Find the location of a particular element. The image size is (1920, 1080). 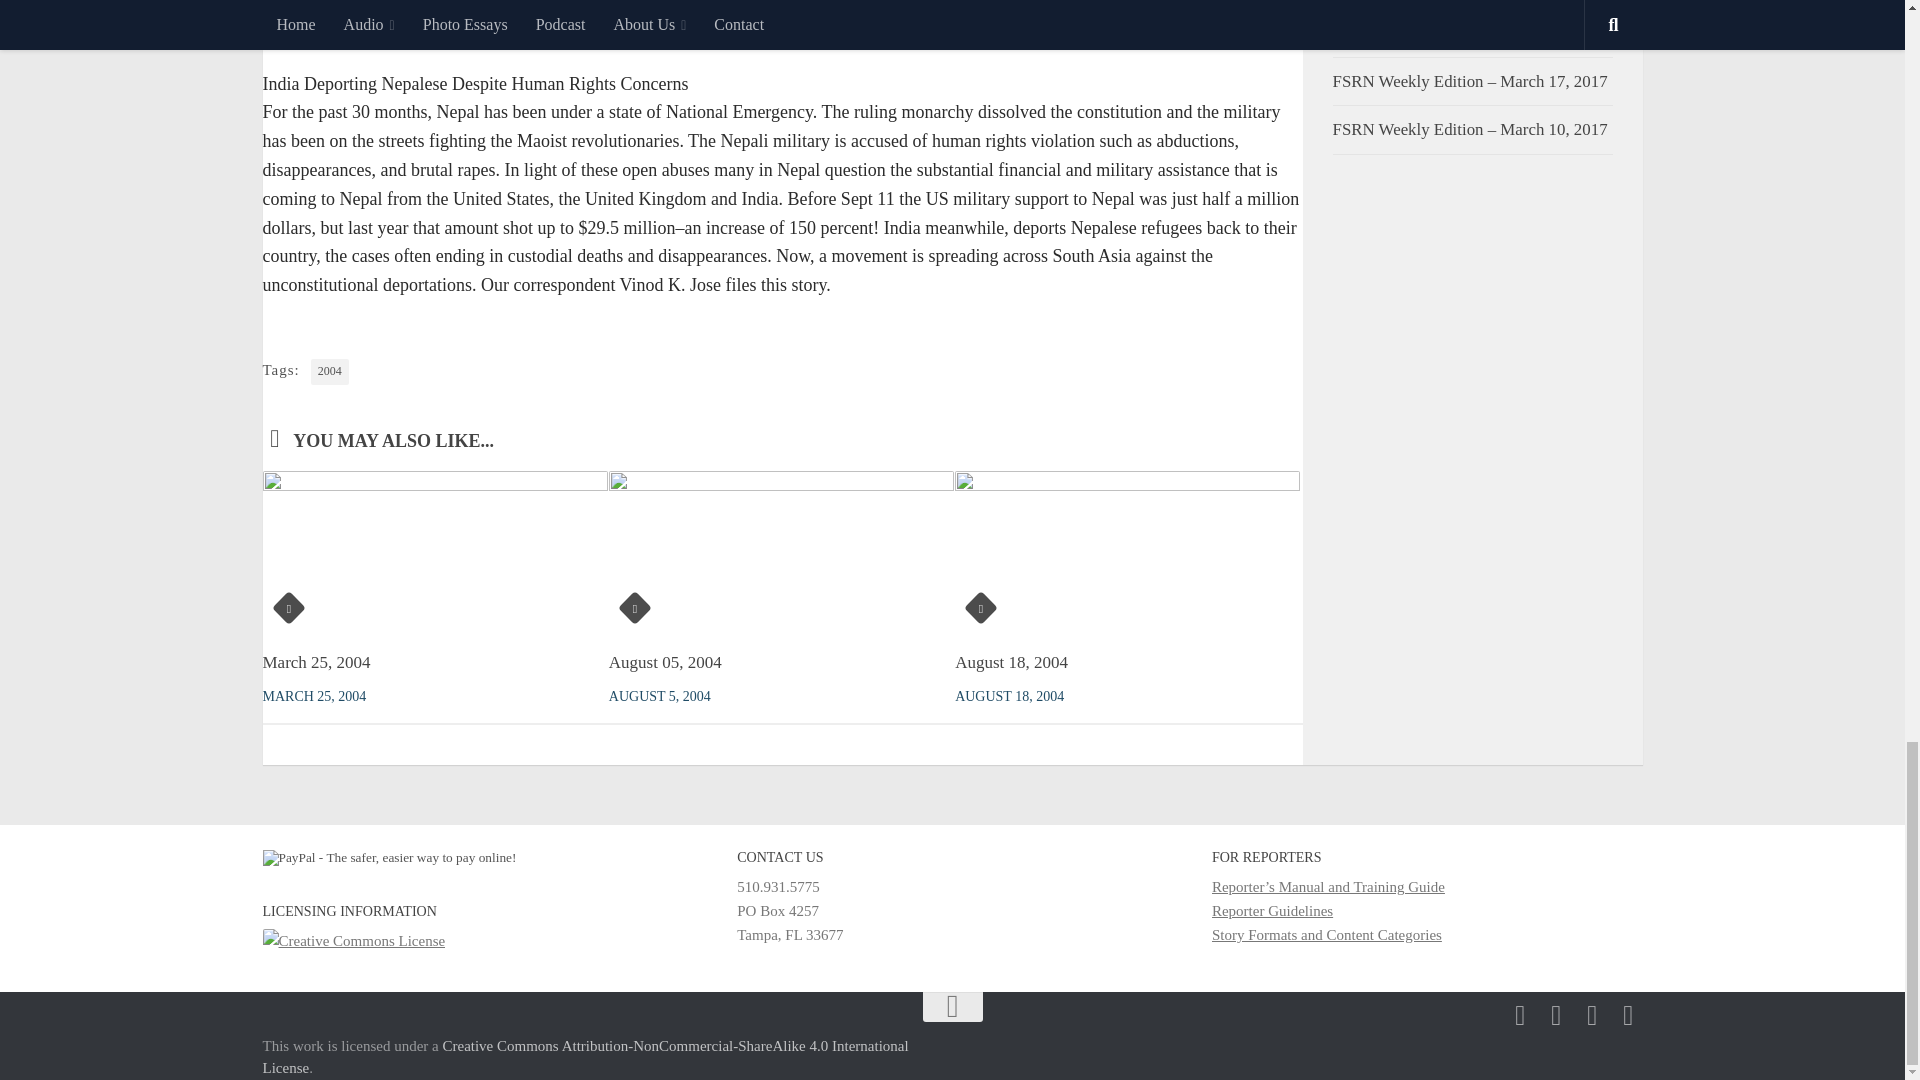

August 05, 2004 is located at coordinates (664, 662).